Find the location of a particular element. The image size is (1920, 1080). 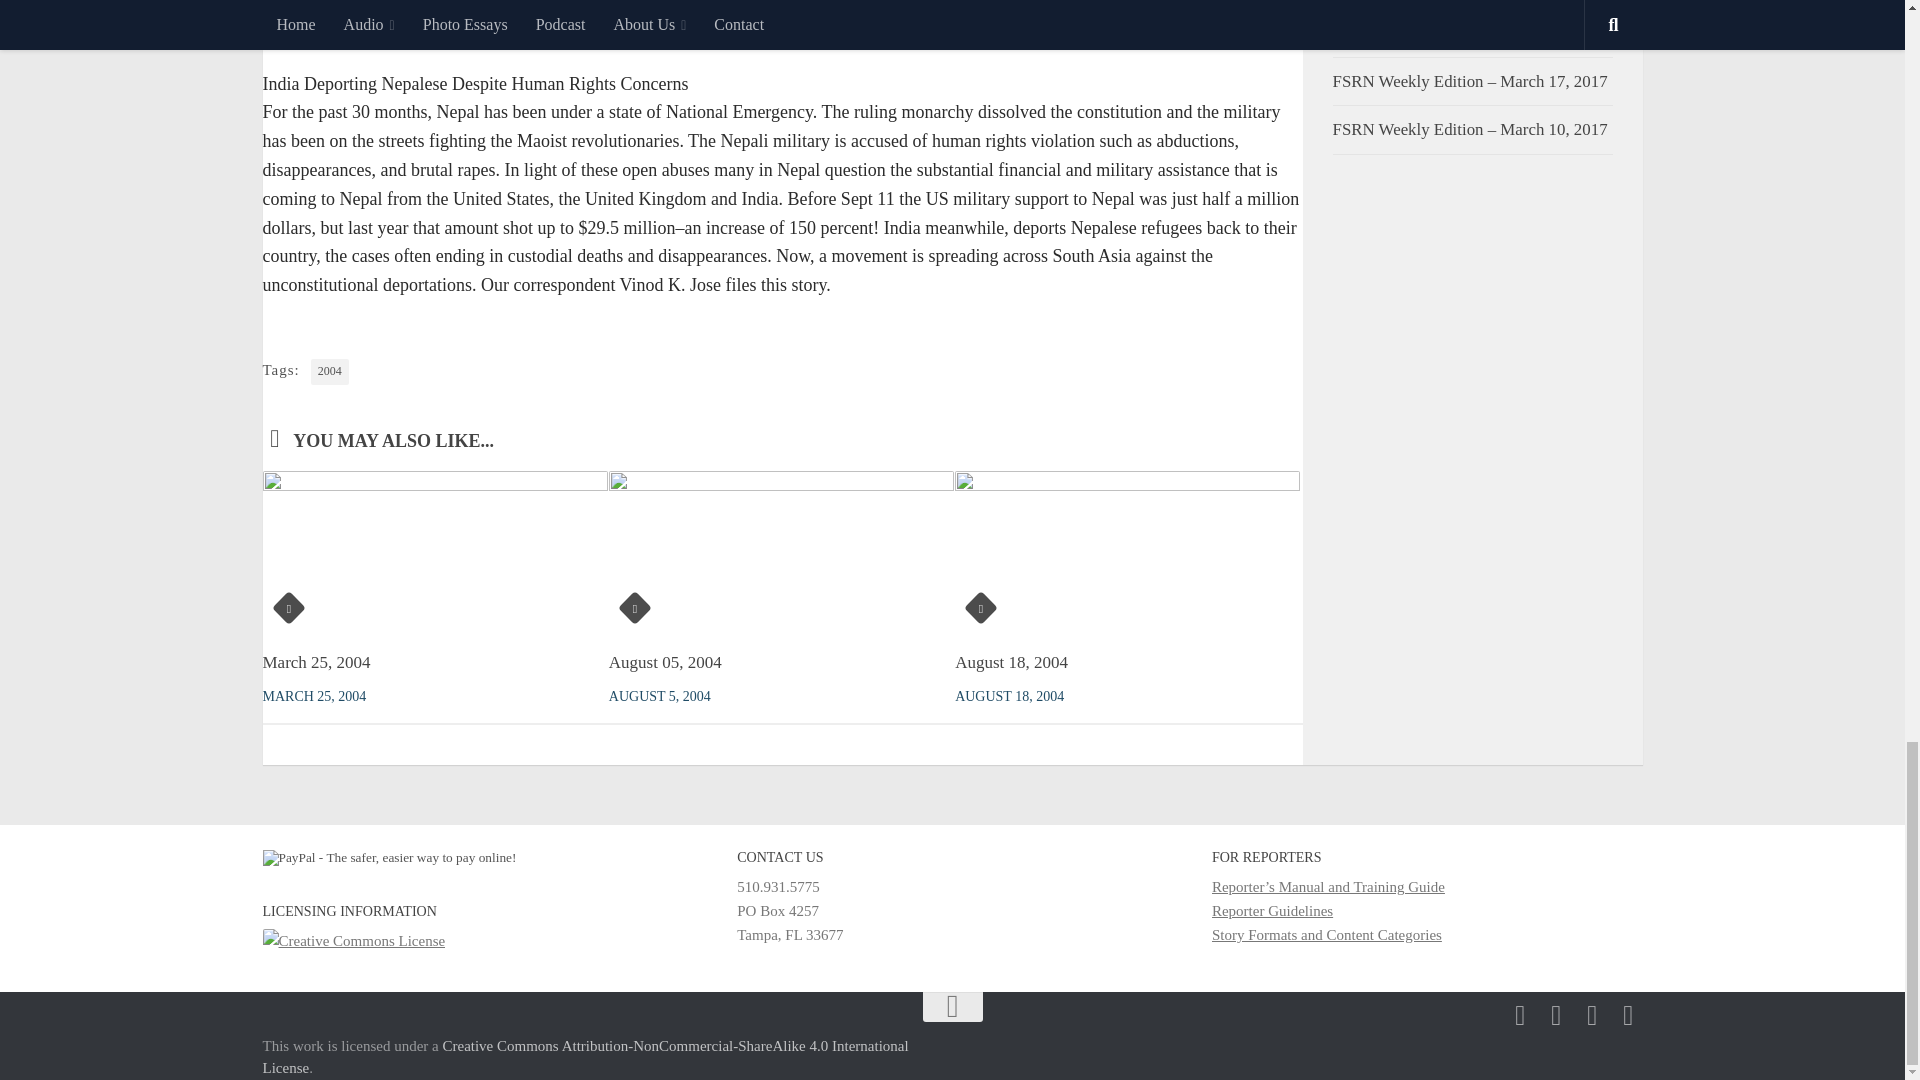

August 05, 2004 is located at coordinates (664, 662).